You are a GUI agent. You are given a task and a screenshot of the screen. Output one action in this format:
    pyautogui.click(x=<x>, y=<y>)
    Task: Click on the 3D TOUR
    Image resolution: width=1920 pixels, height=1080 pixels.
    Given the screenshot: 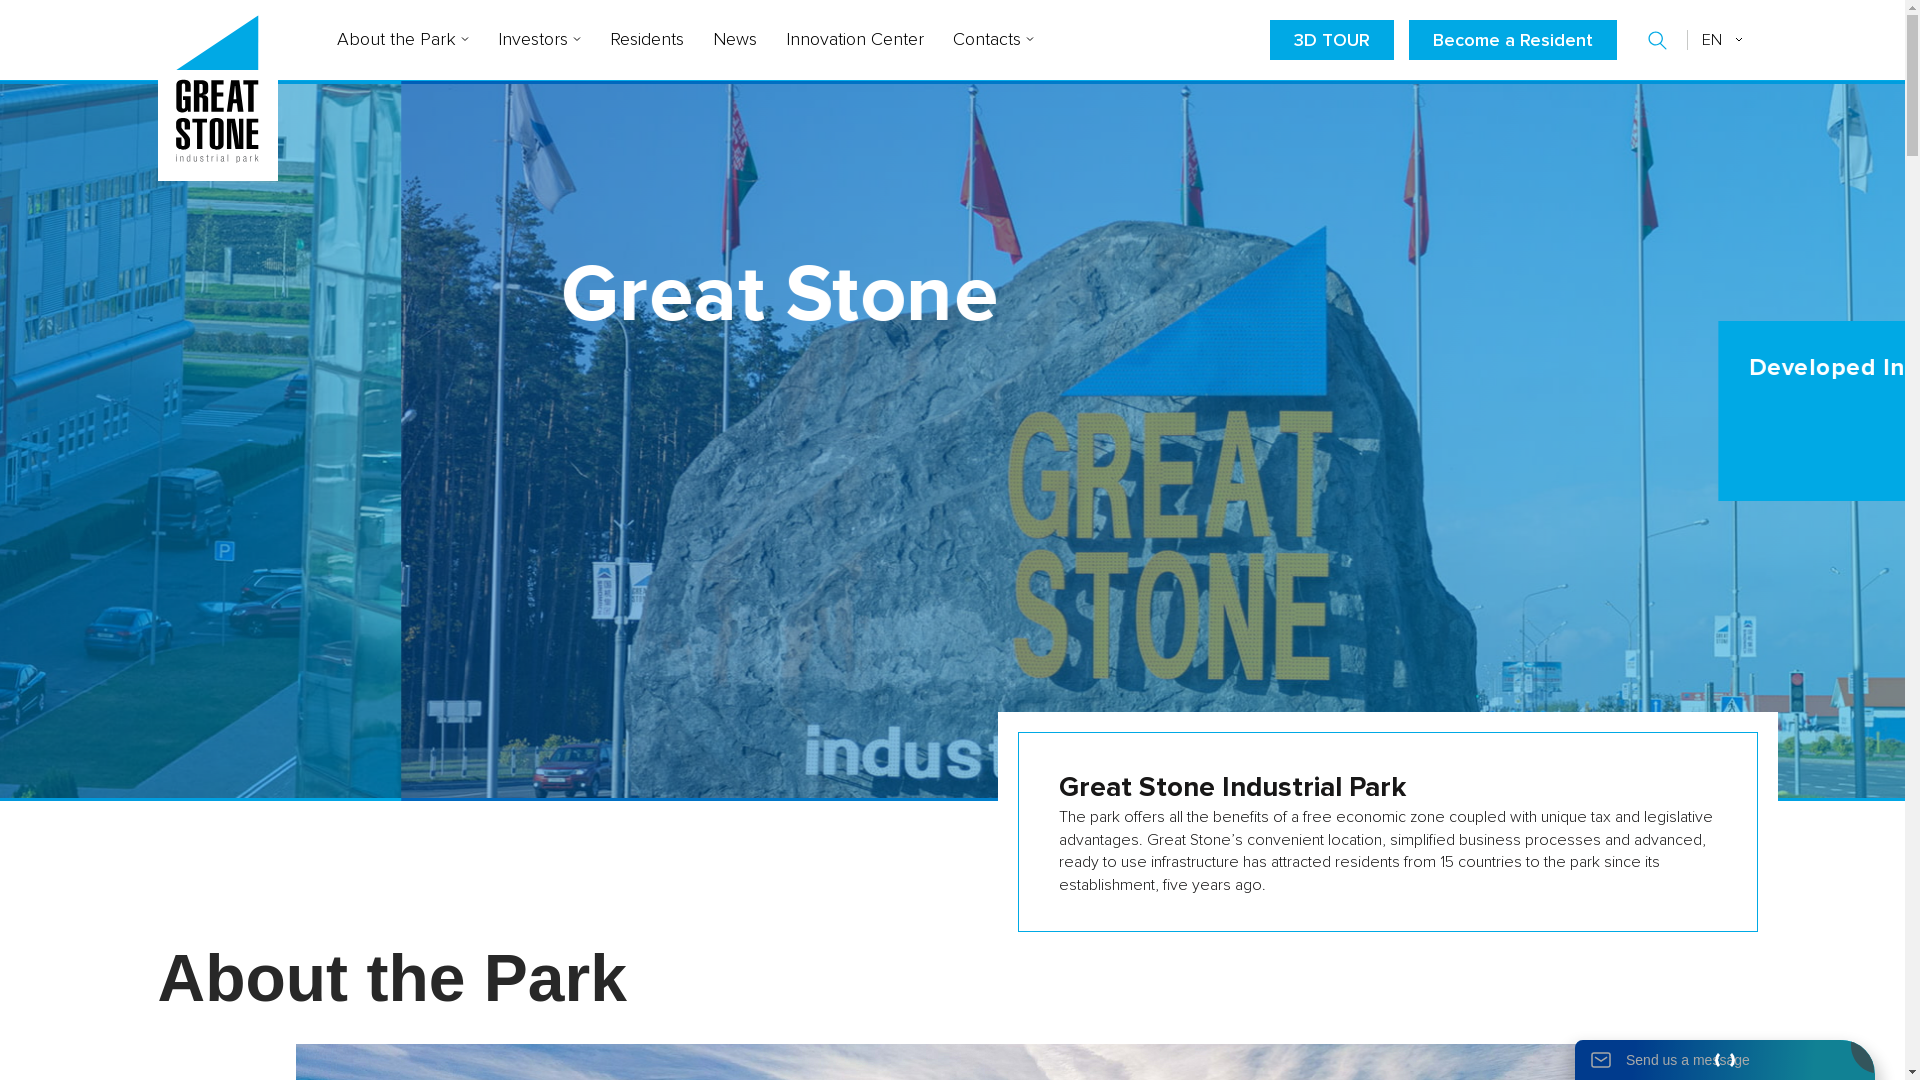 What is the action you would take?
    pyautogui.click(x=1332, y=40)
    